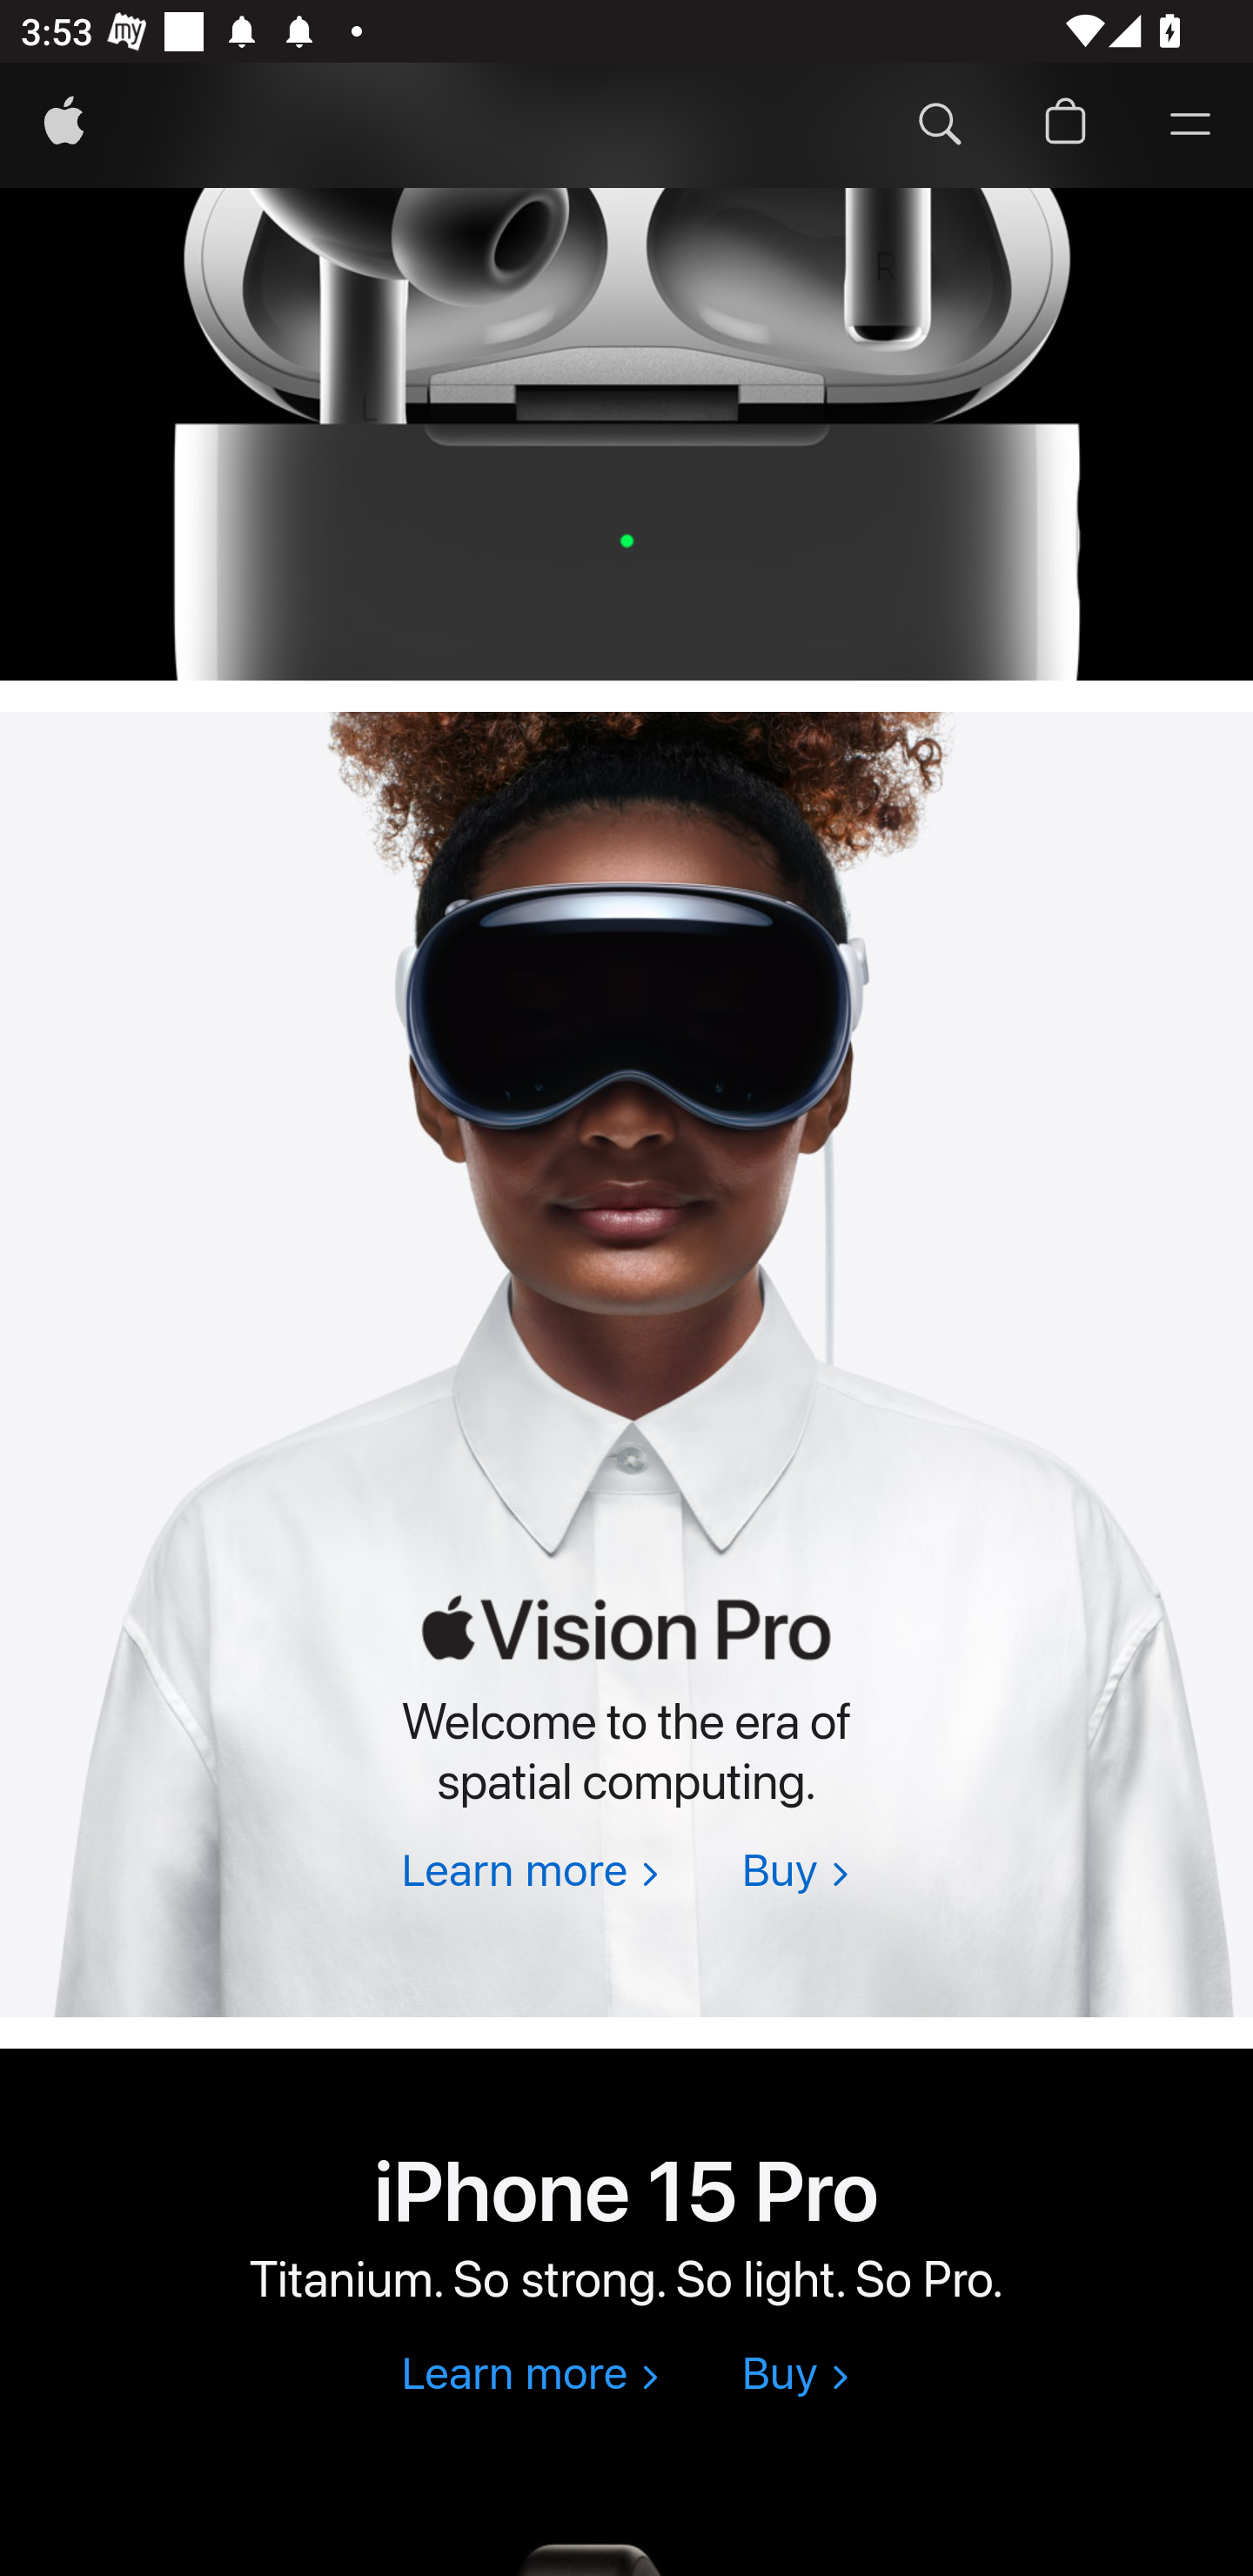 Image resolution: width=1253 pixels, height=2576 pixels. What do you see at coordinates (529, 2376) in the screenshot?
I see `Learn more about iPhone 15 Pro Learn more ` at bounding box center [529, 2376].